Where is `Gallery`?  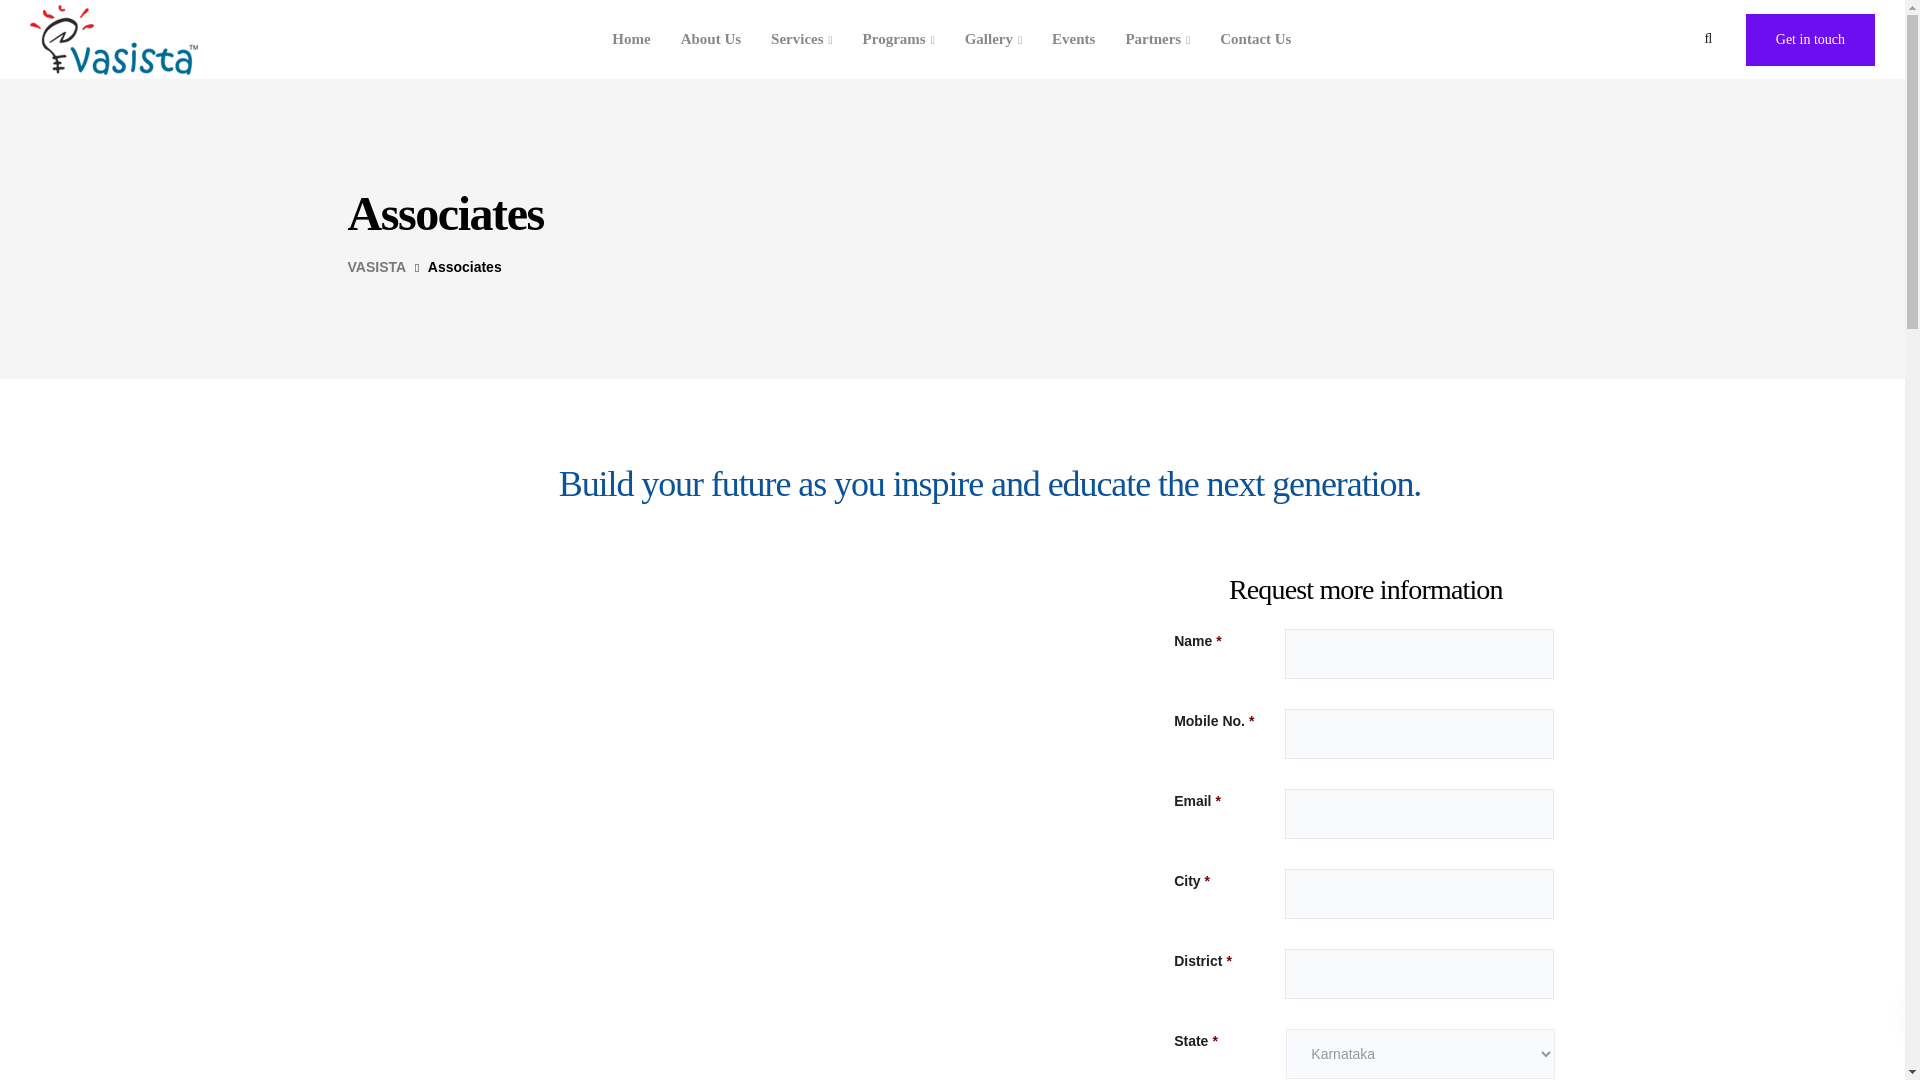 Gallery is located at coordinates (993, 39).